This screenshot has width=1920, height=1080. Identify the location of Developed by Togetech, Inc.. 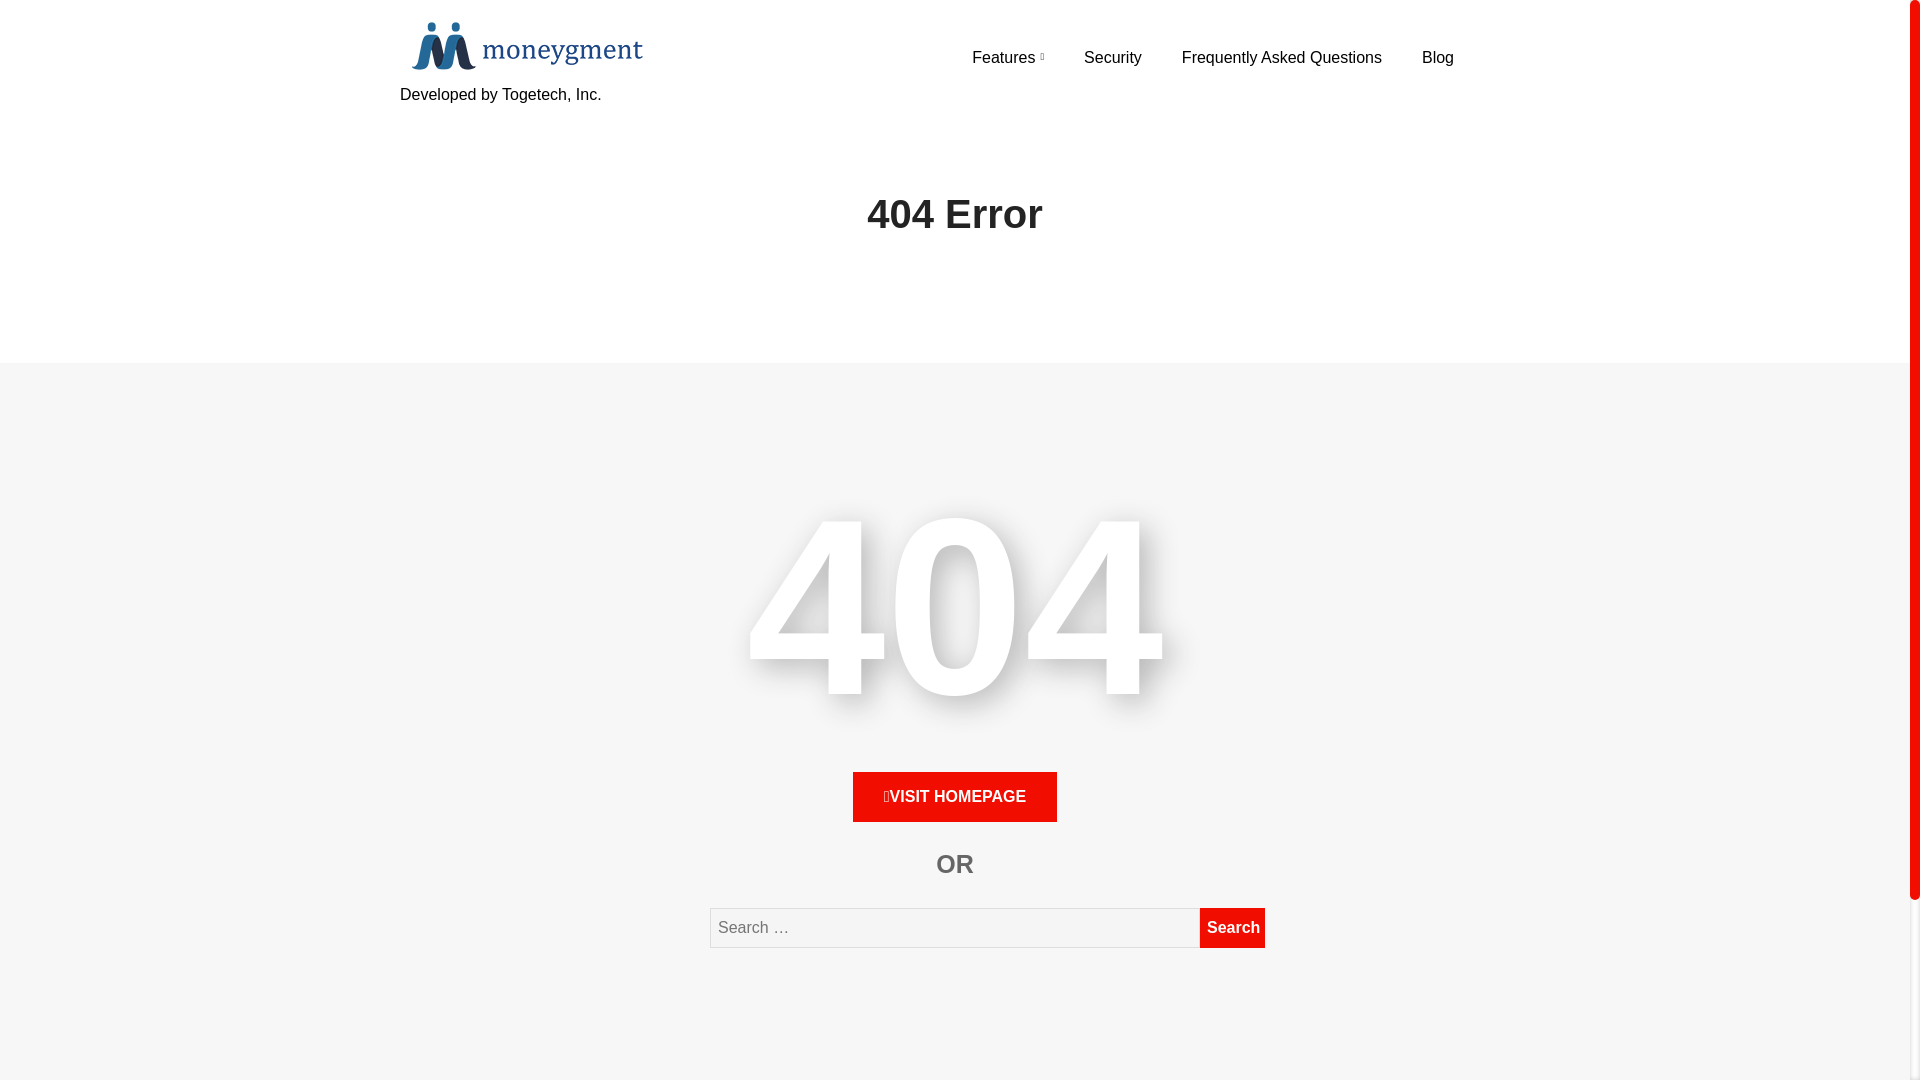
(524, 118).